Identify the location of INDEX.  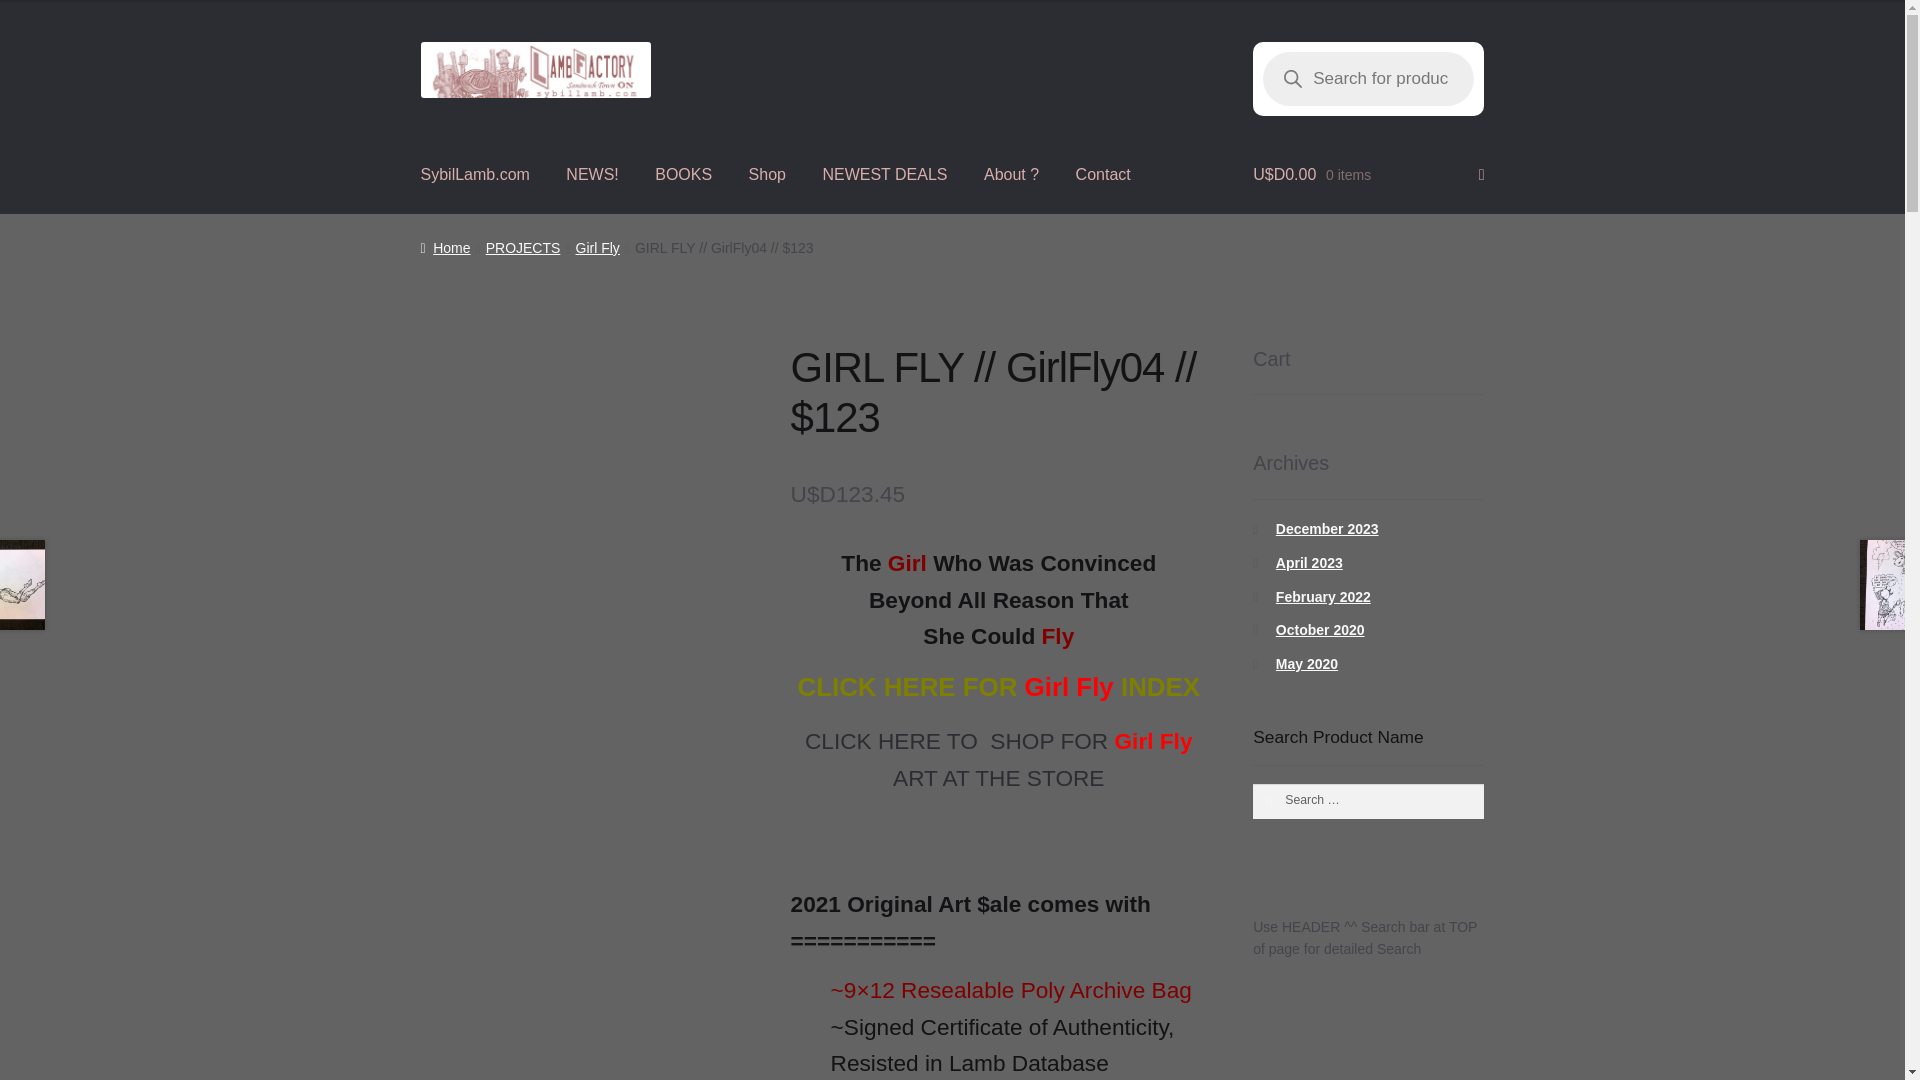
(1160, 686).